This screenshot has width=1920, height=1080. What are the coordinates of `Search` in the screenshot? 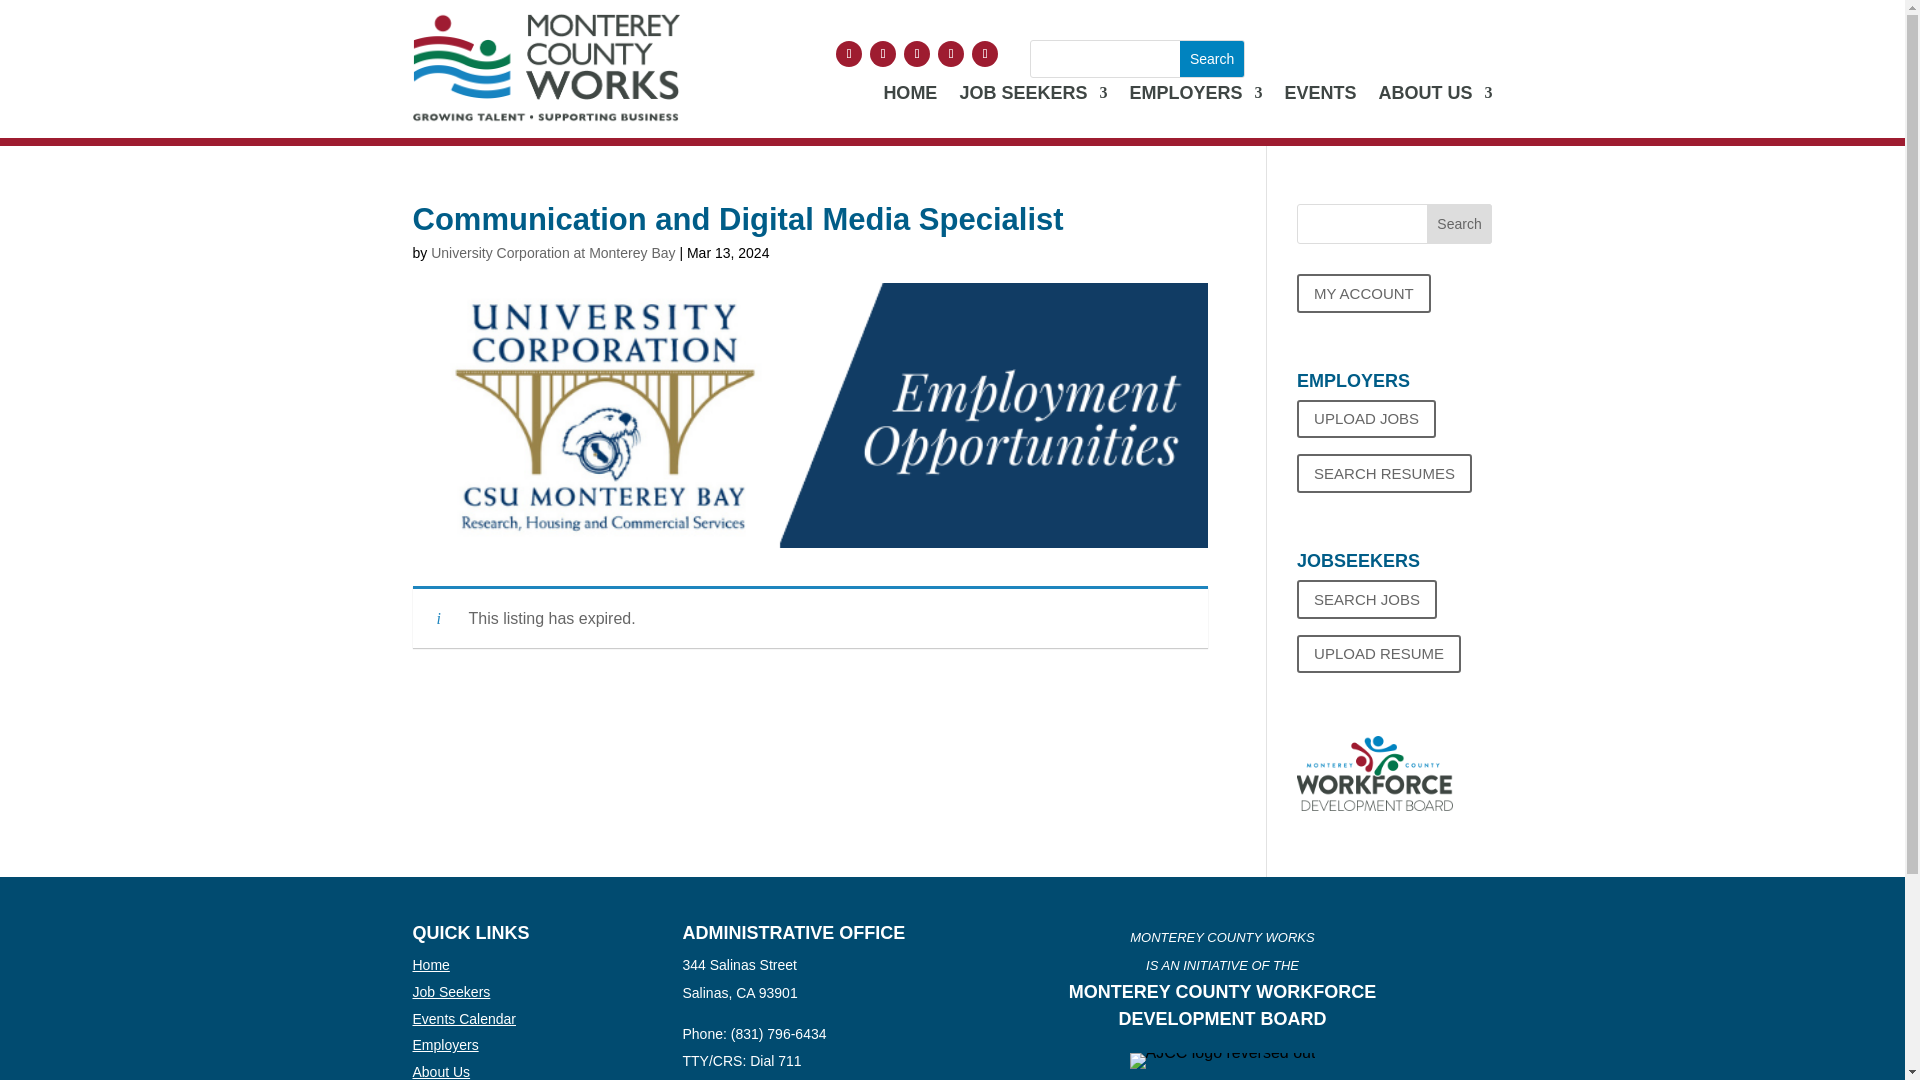 It's located at (1460, 224).